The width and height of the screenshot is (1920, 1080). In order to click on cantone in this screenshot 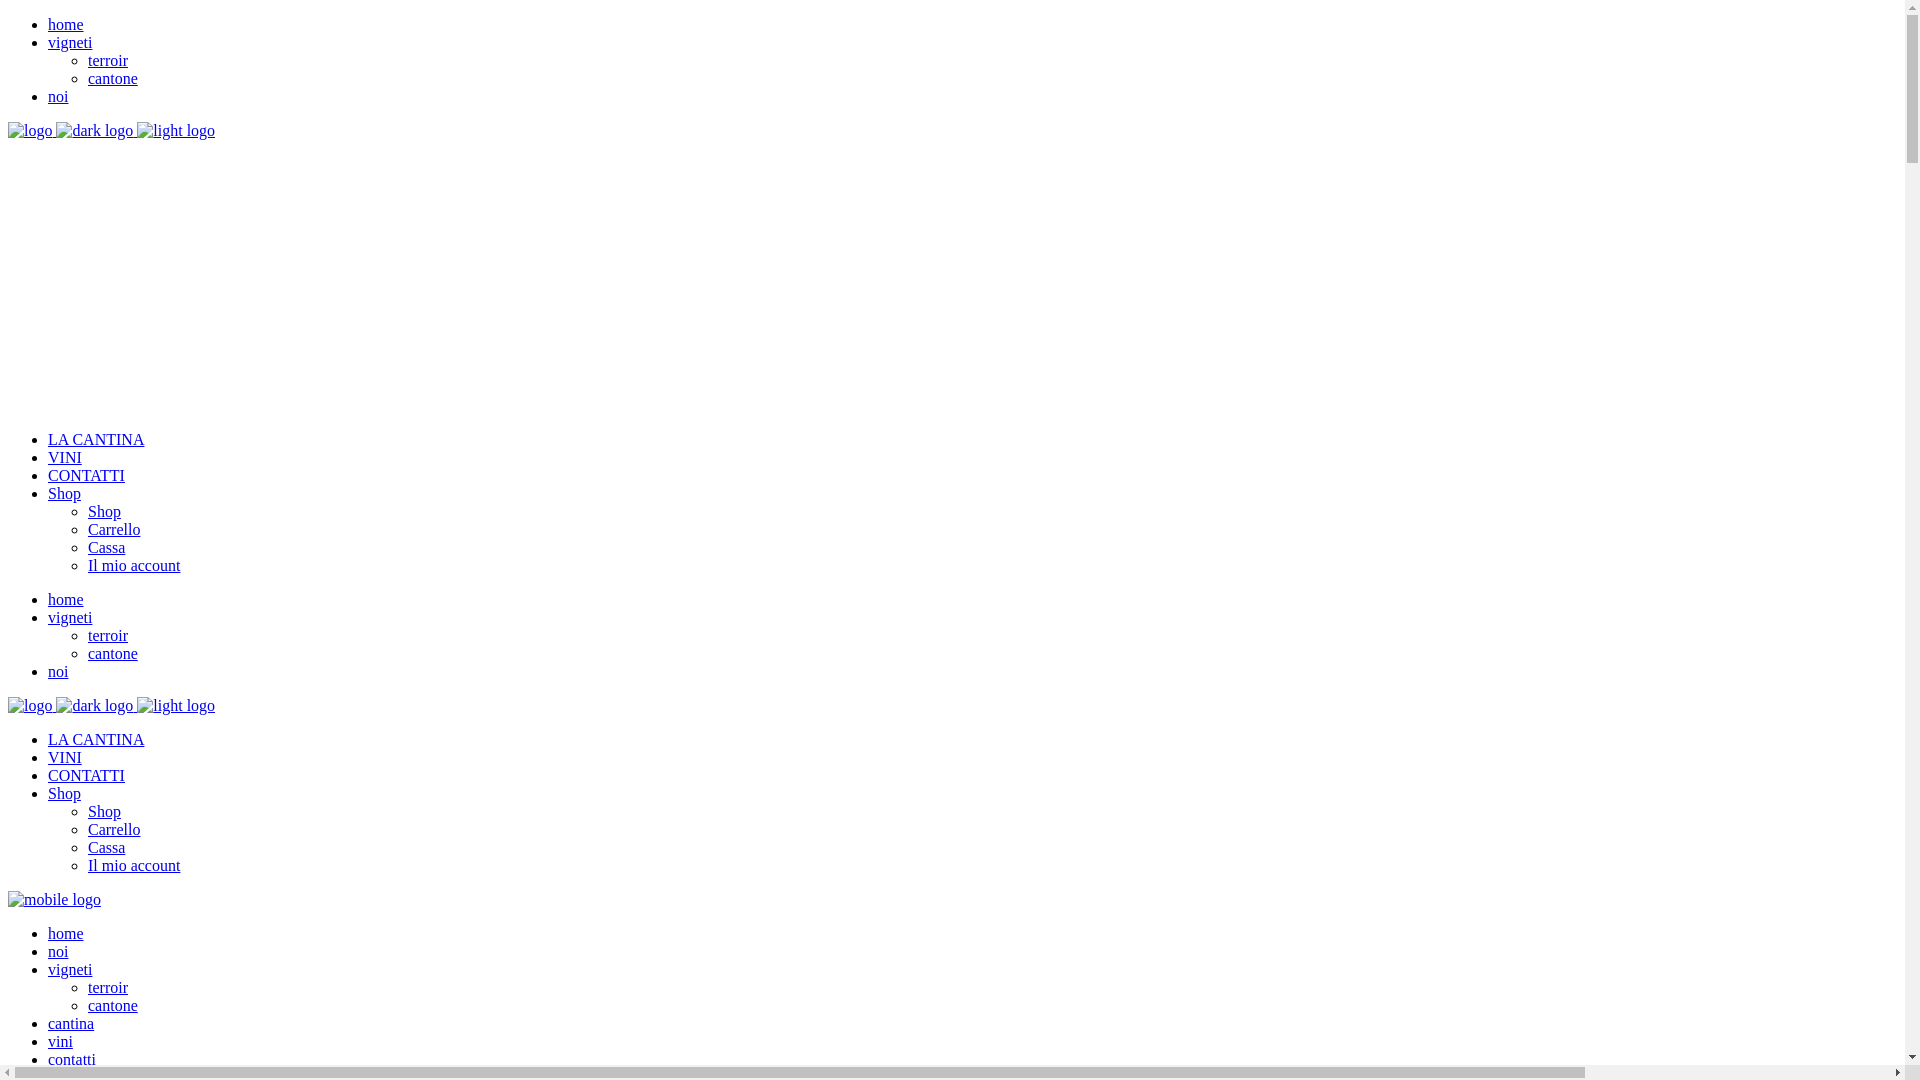, I will do `click(113, 654)`.